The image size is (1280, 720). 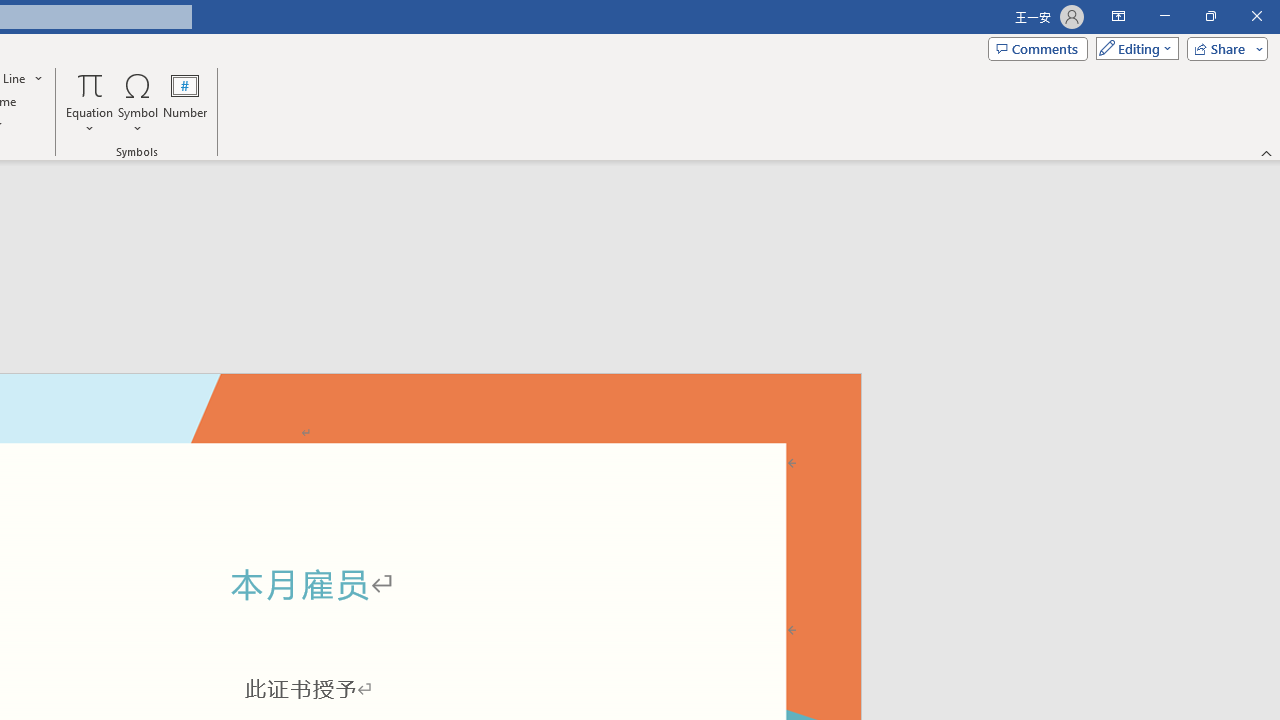 I want to click on Number..., so click(x=185, y=102).